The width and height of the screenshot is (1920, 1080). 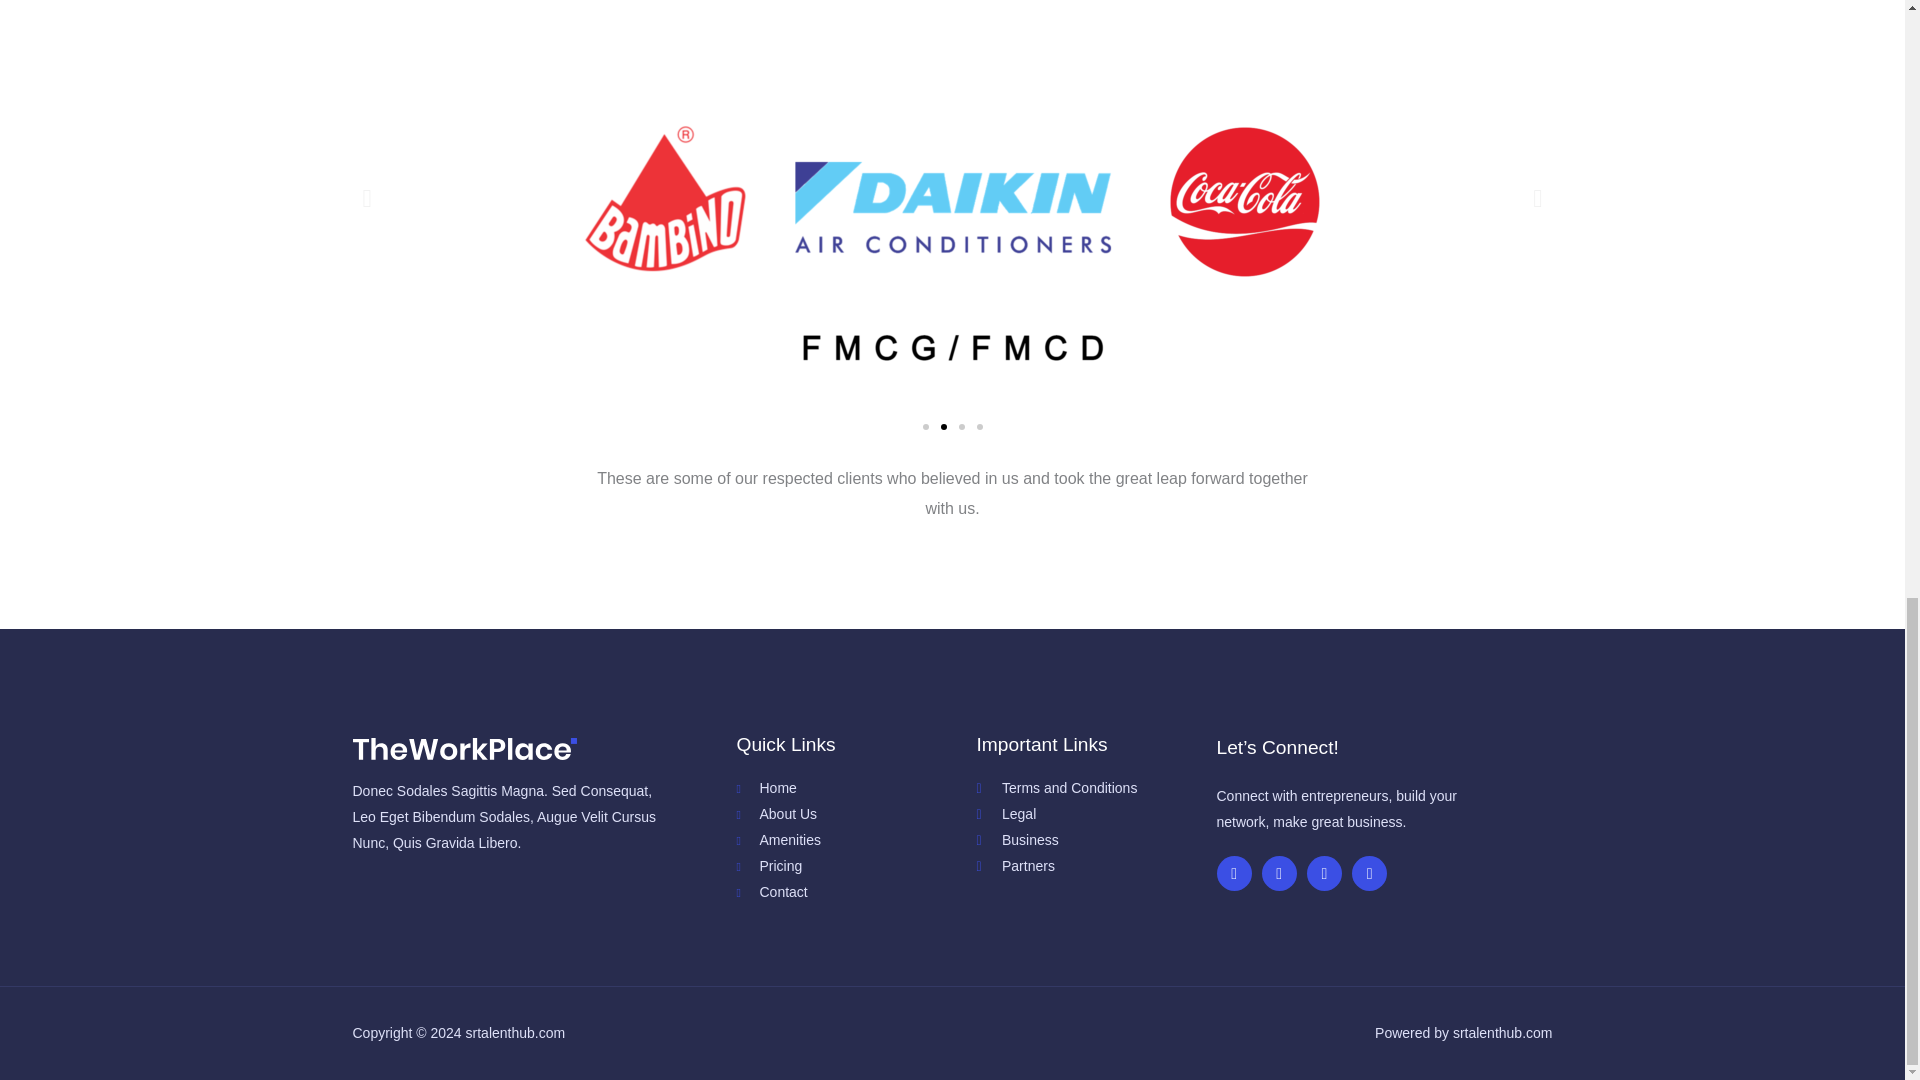 I want to click on theworkplace-logo-light, so click(x=464, y=749).